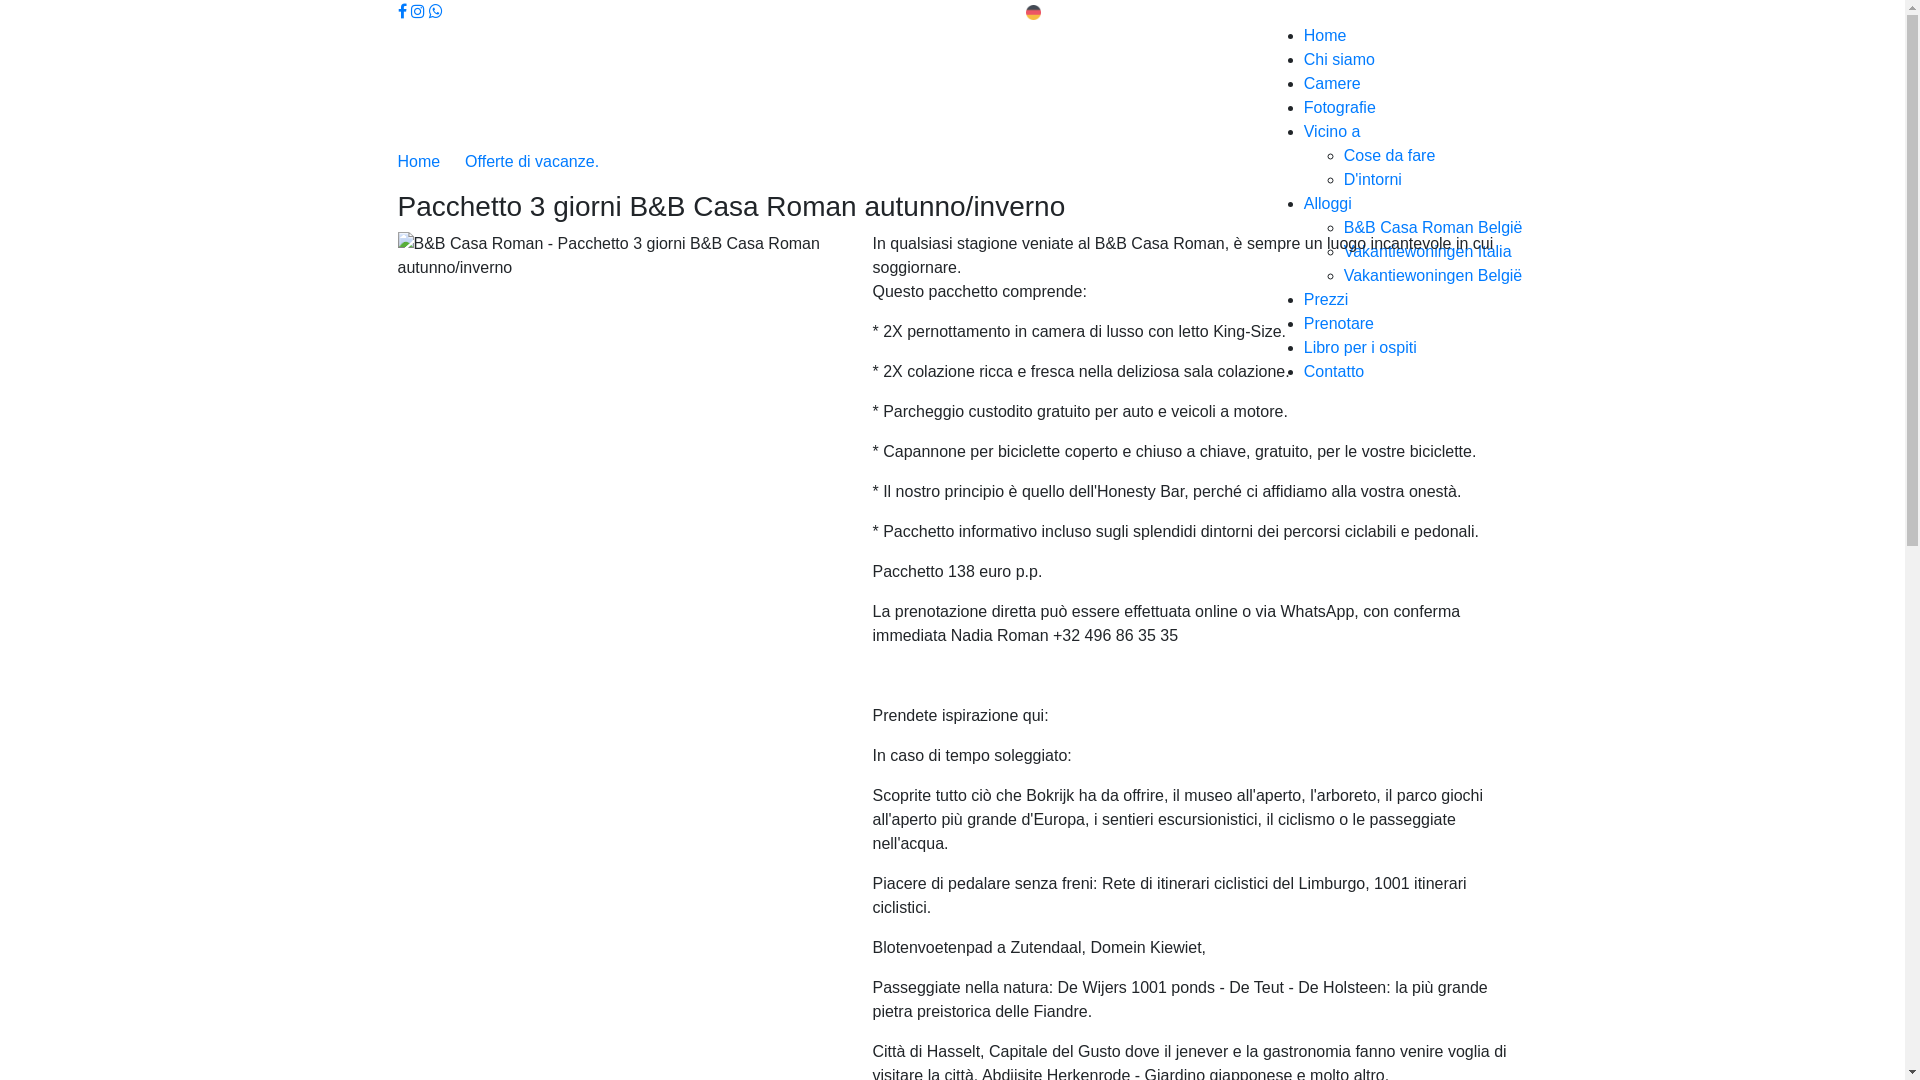  I want to click on Vicino a, so click(1332, 132).